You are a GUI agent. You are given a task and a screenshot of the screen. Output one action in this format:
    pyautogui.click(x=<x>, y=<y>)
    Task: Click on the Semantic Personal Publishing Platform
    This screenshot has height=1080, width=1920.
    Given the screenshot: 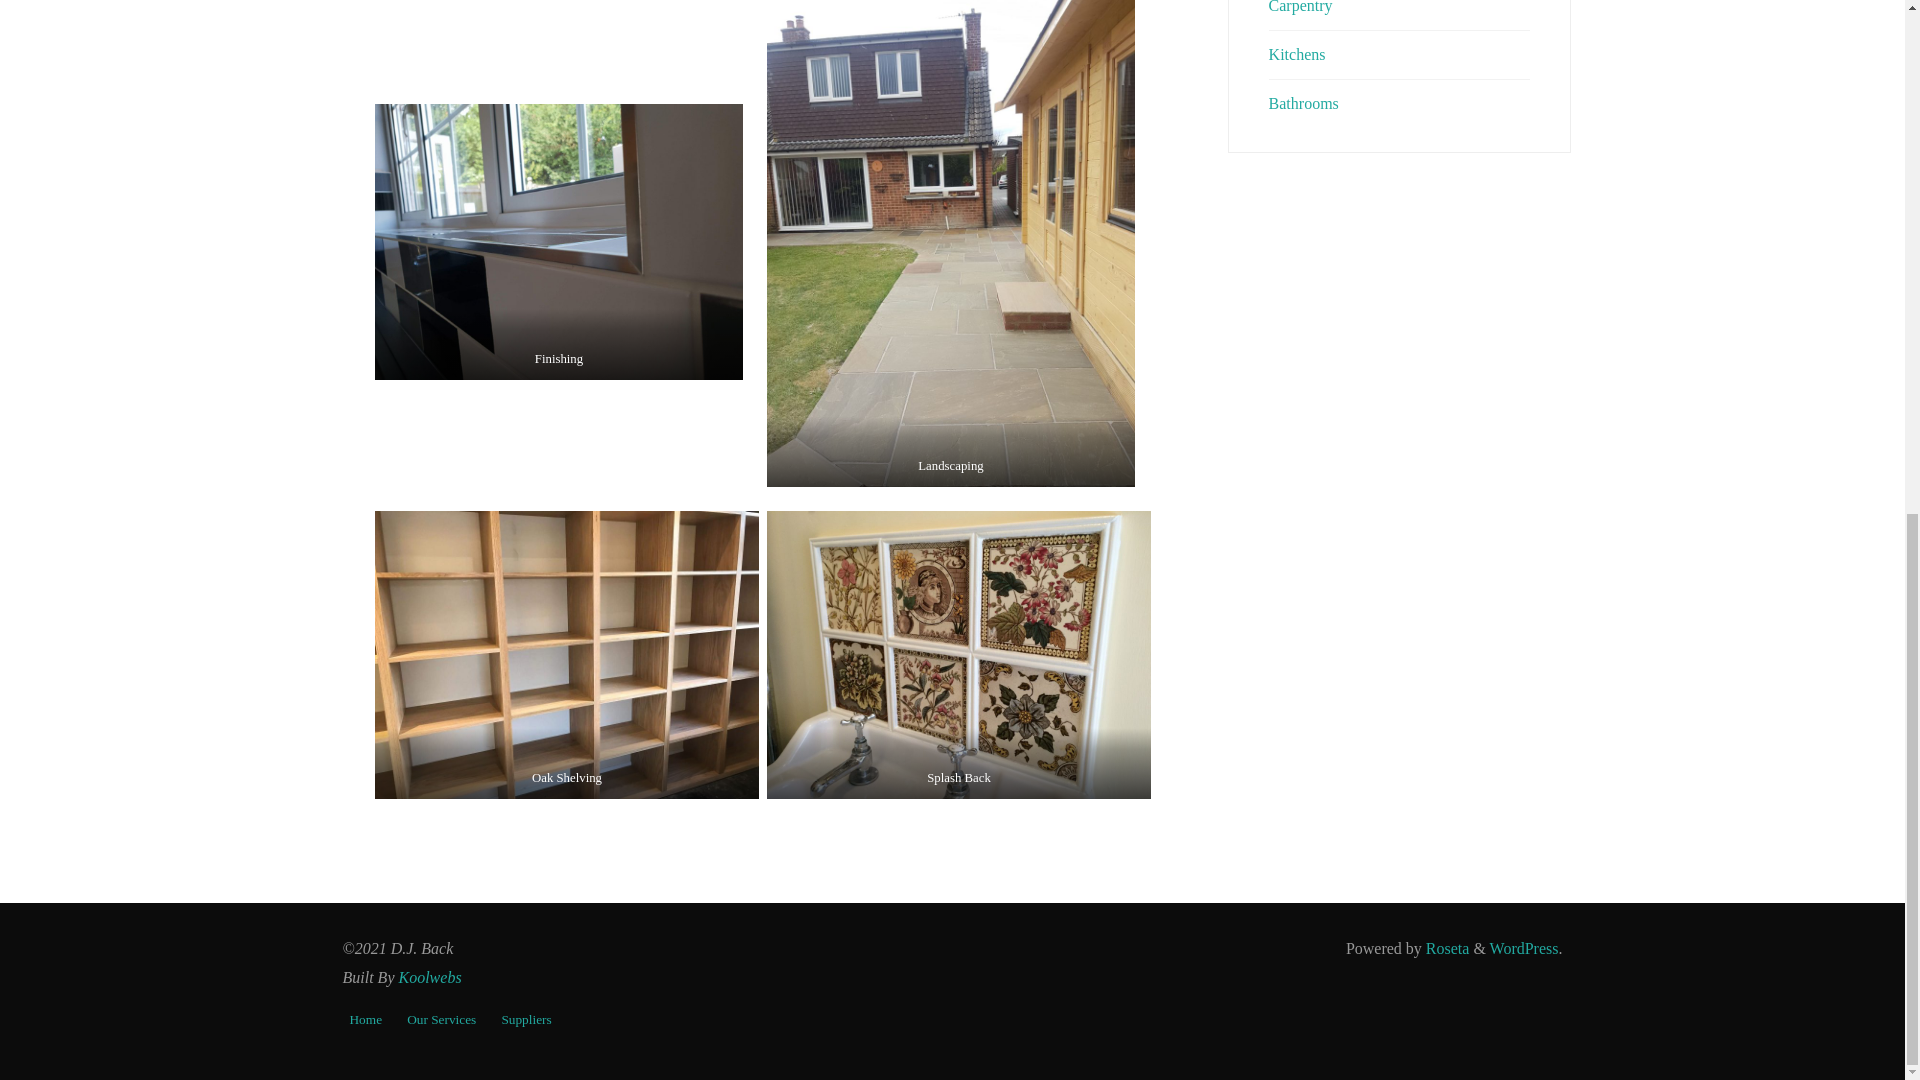 What is the action you would take?
    pyautogui.click(x=1524, y=948)
    